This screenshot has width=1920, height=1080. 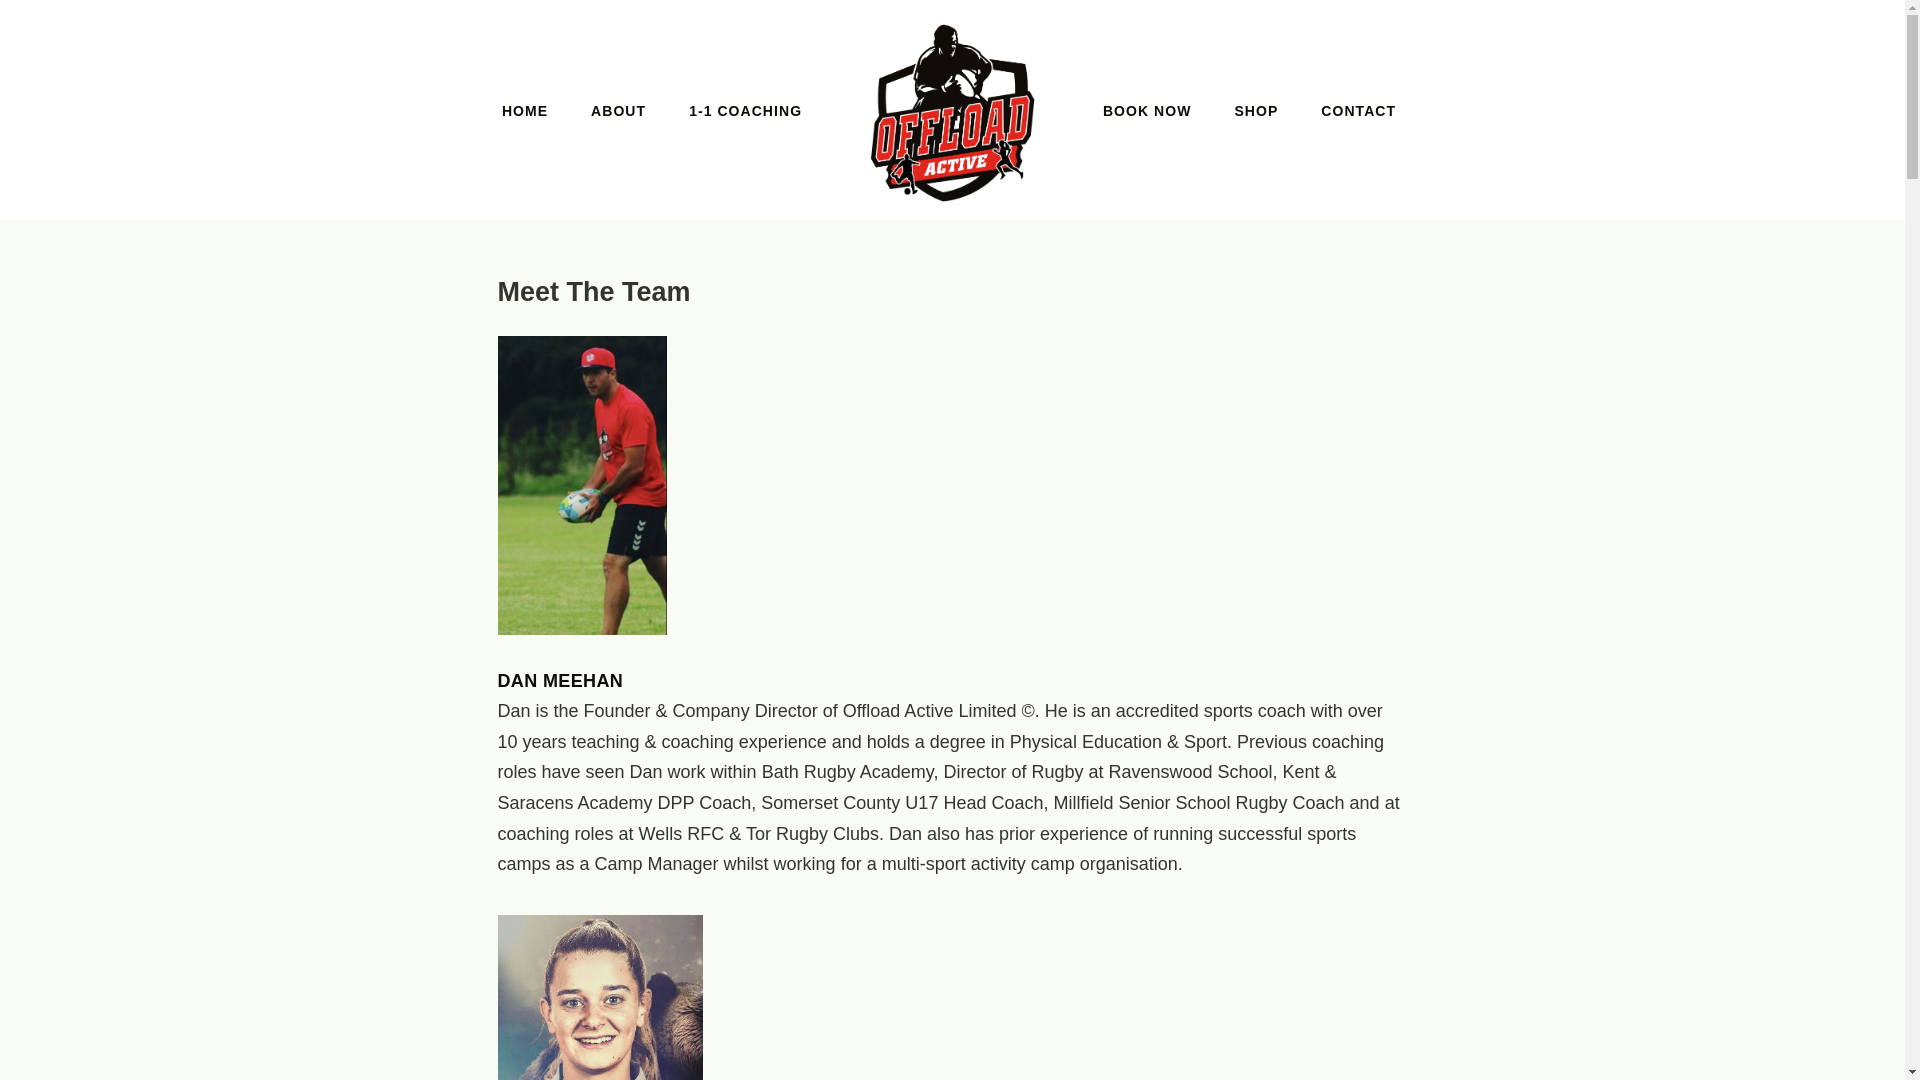 What do you see at coordinates (618, 110) in the screenshot?
I see `ABOUT` at bounding box center [618, 110].